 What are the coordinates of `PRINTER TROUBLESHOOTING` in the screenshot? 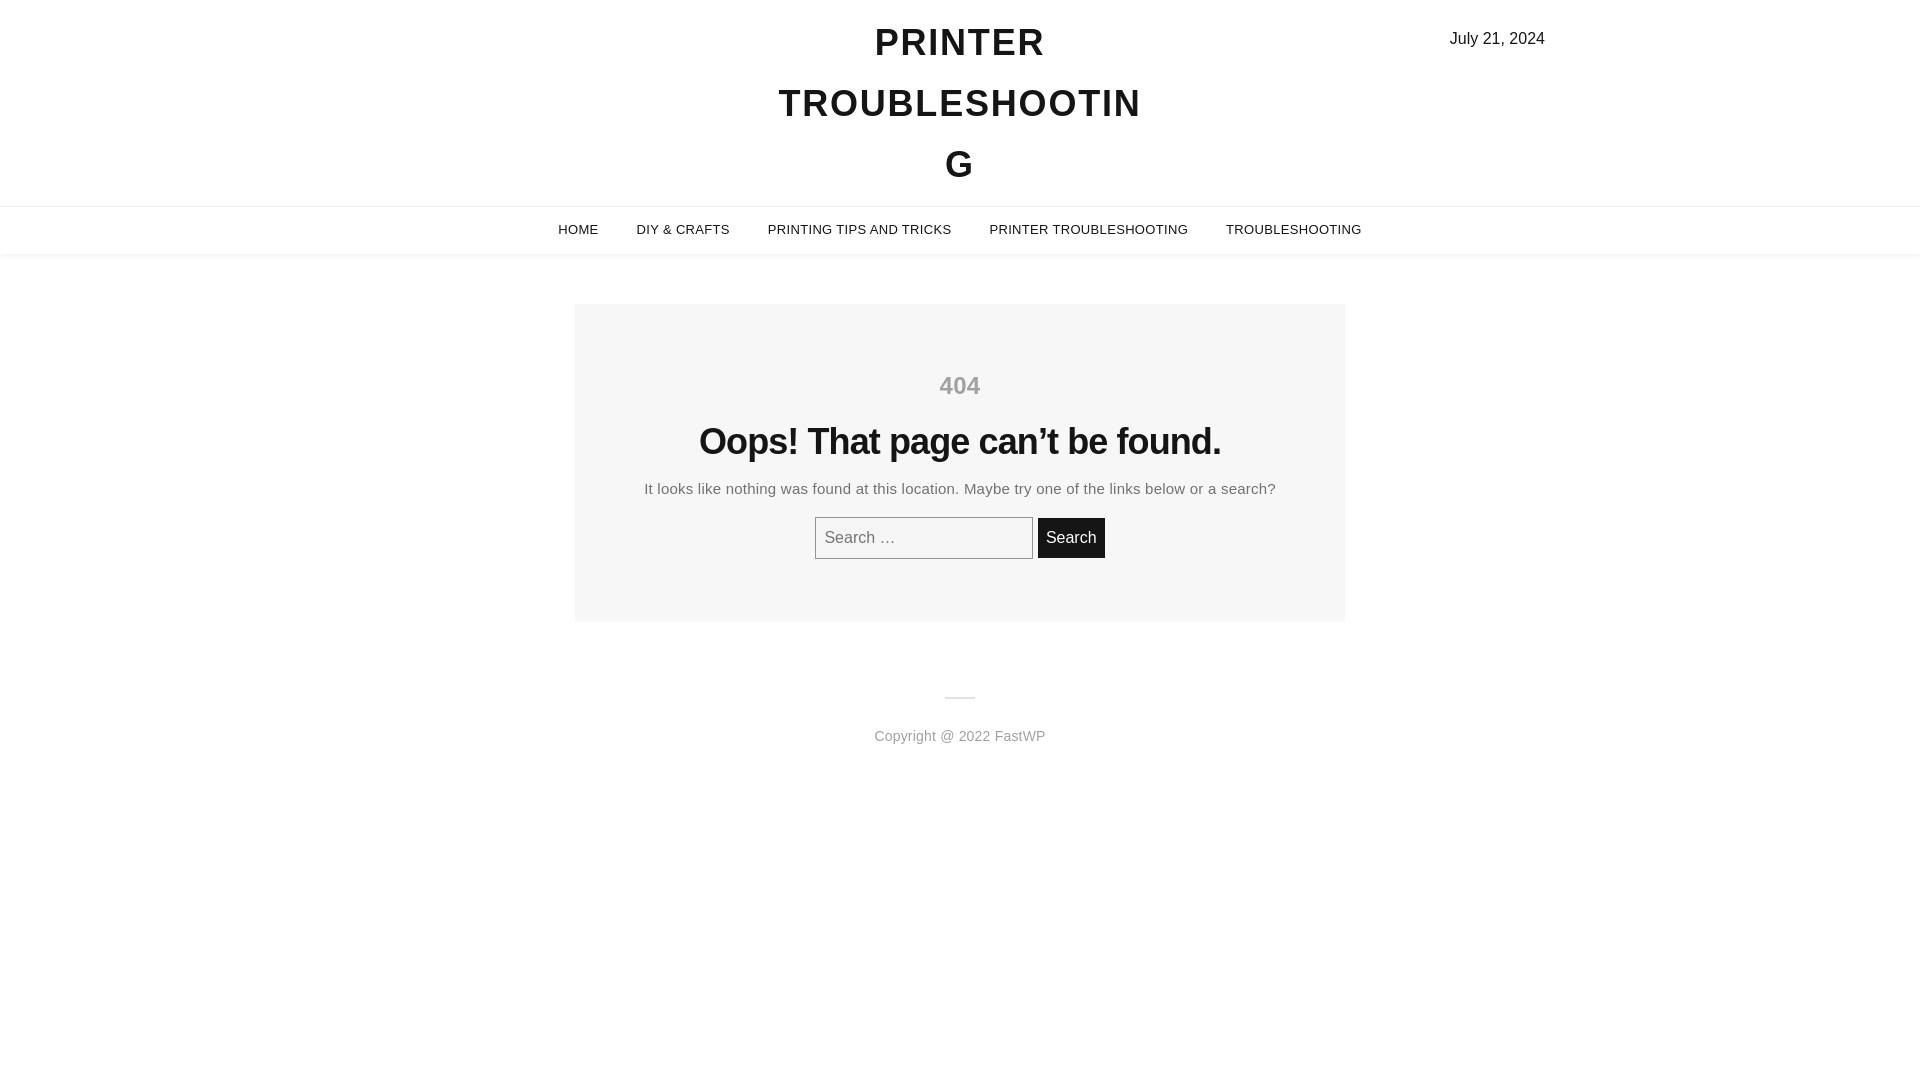 It's located at (1088, 230).